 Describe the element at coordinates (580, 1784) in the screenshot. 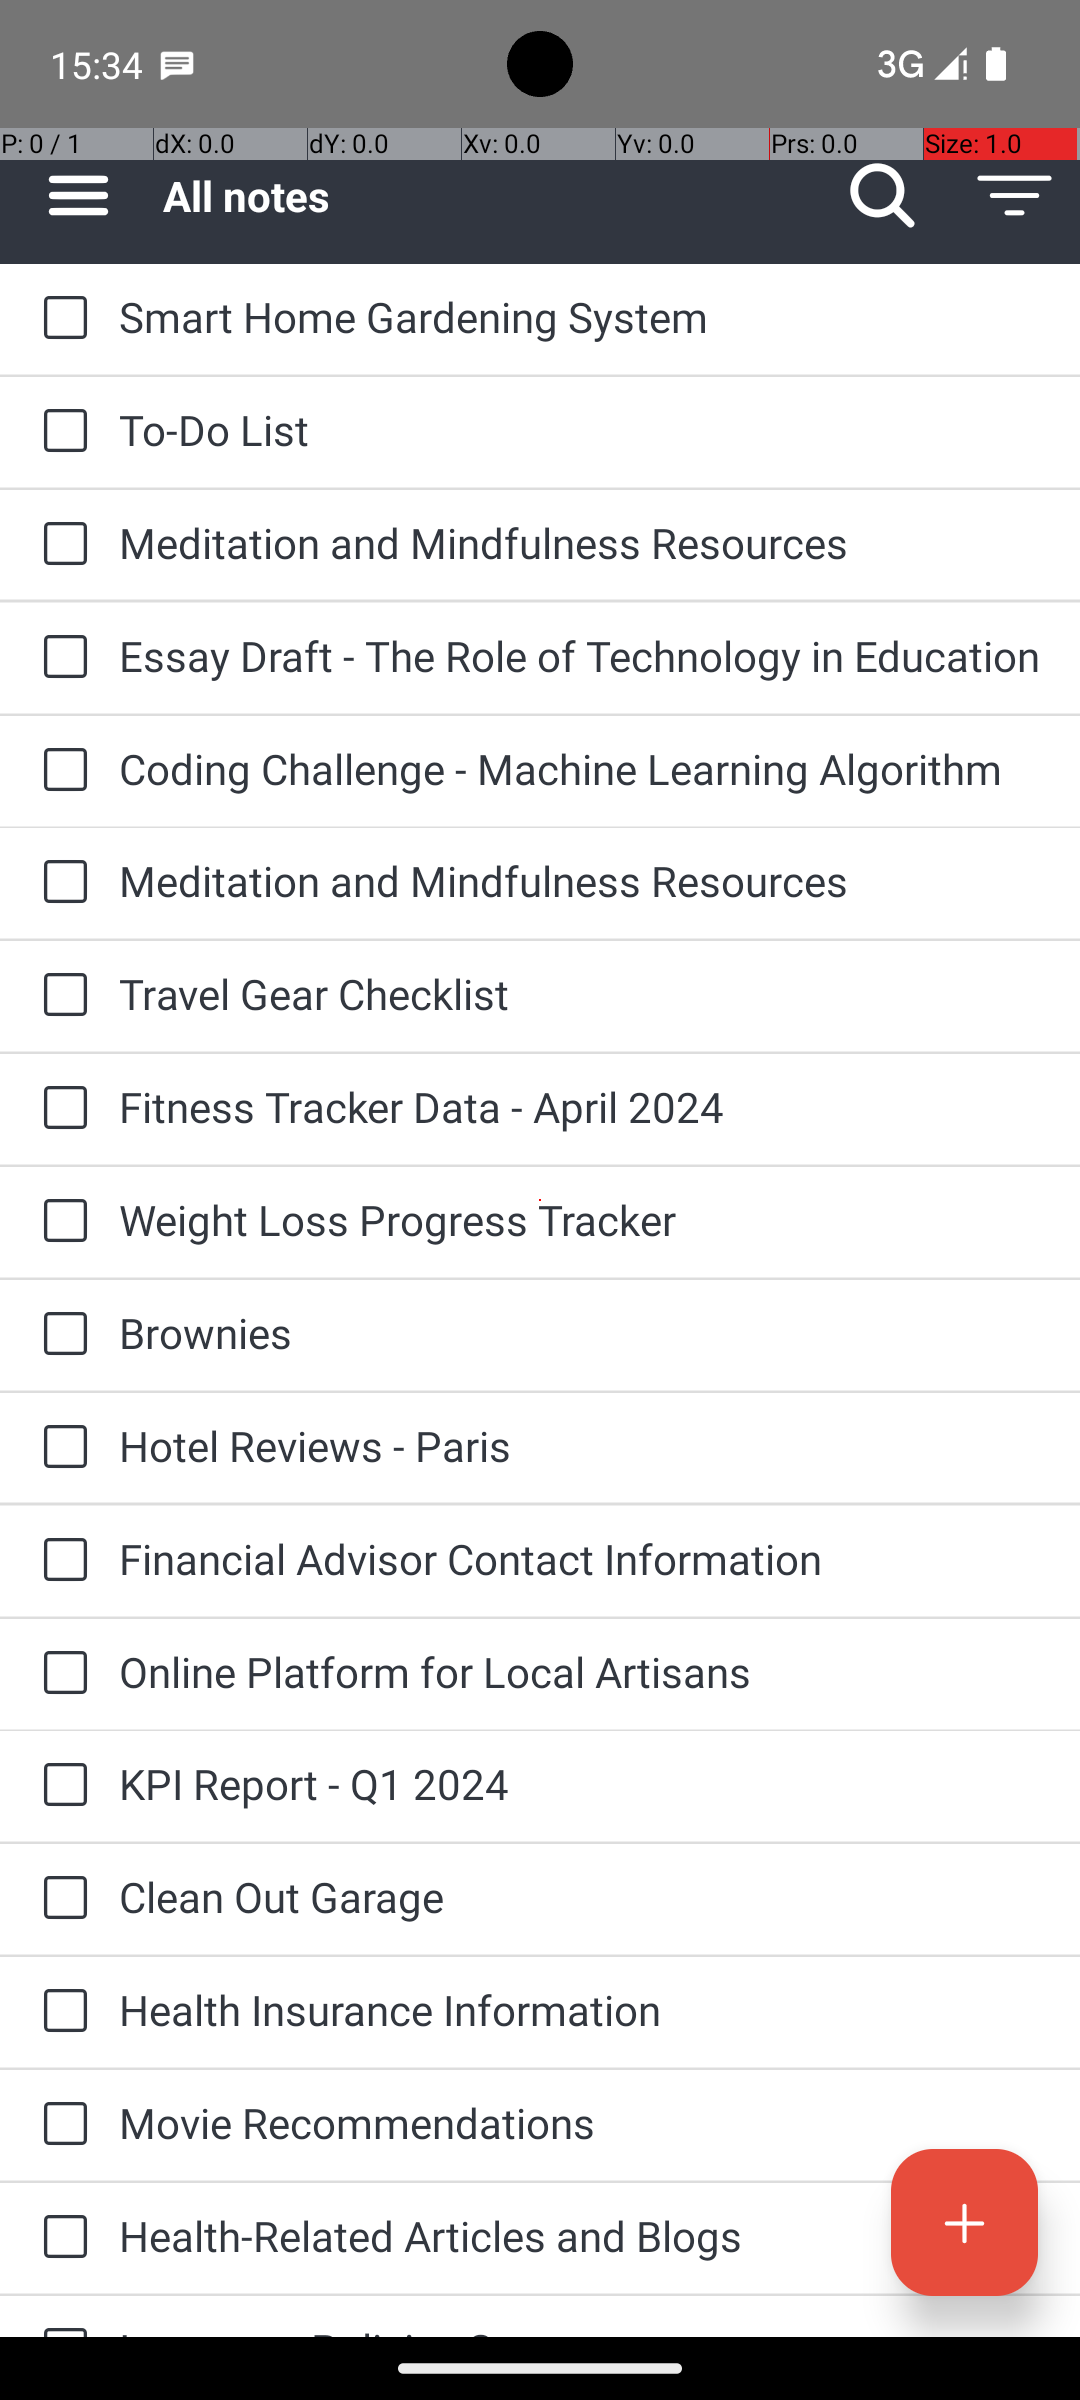

I see `KPI Report - Q1 2024` at that location.